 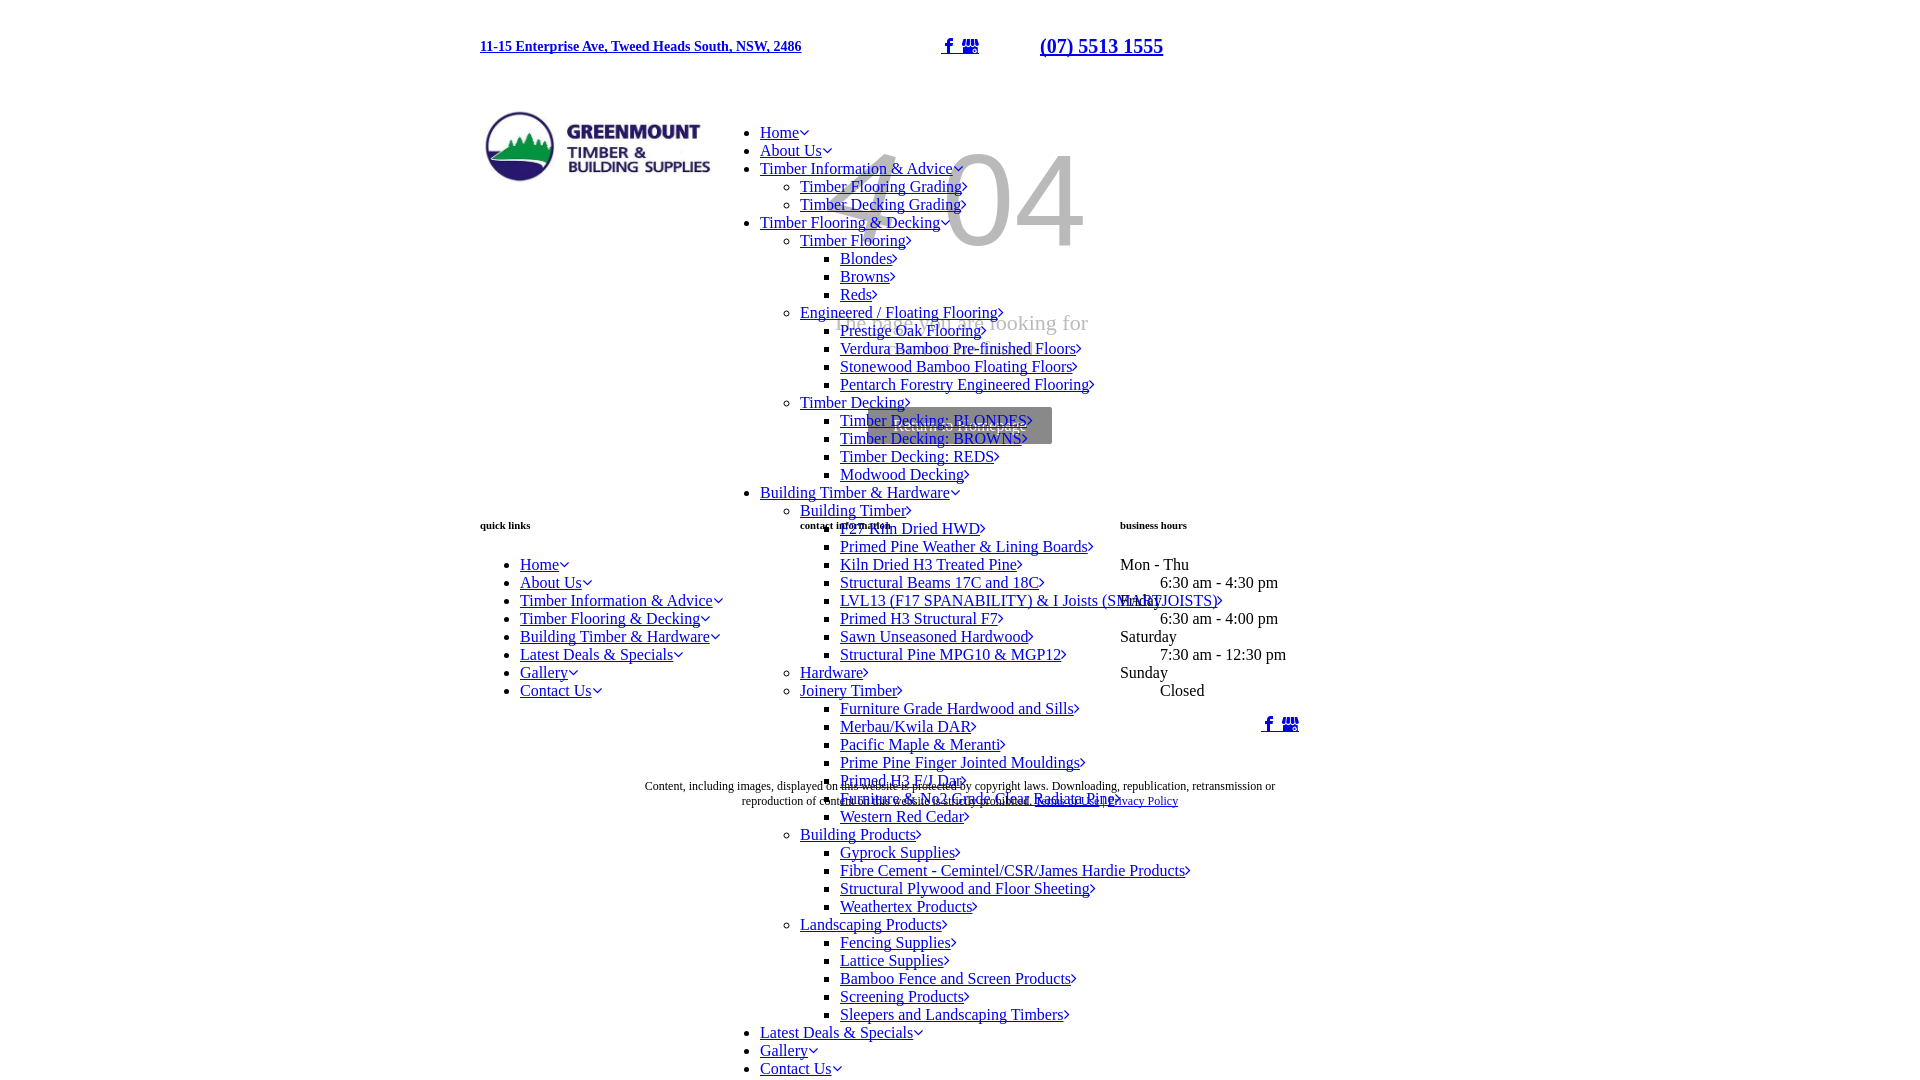 I want to click on Pentarch Forestry Engineered Flooring, so click(x=968, y=384).